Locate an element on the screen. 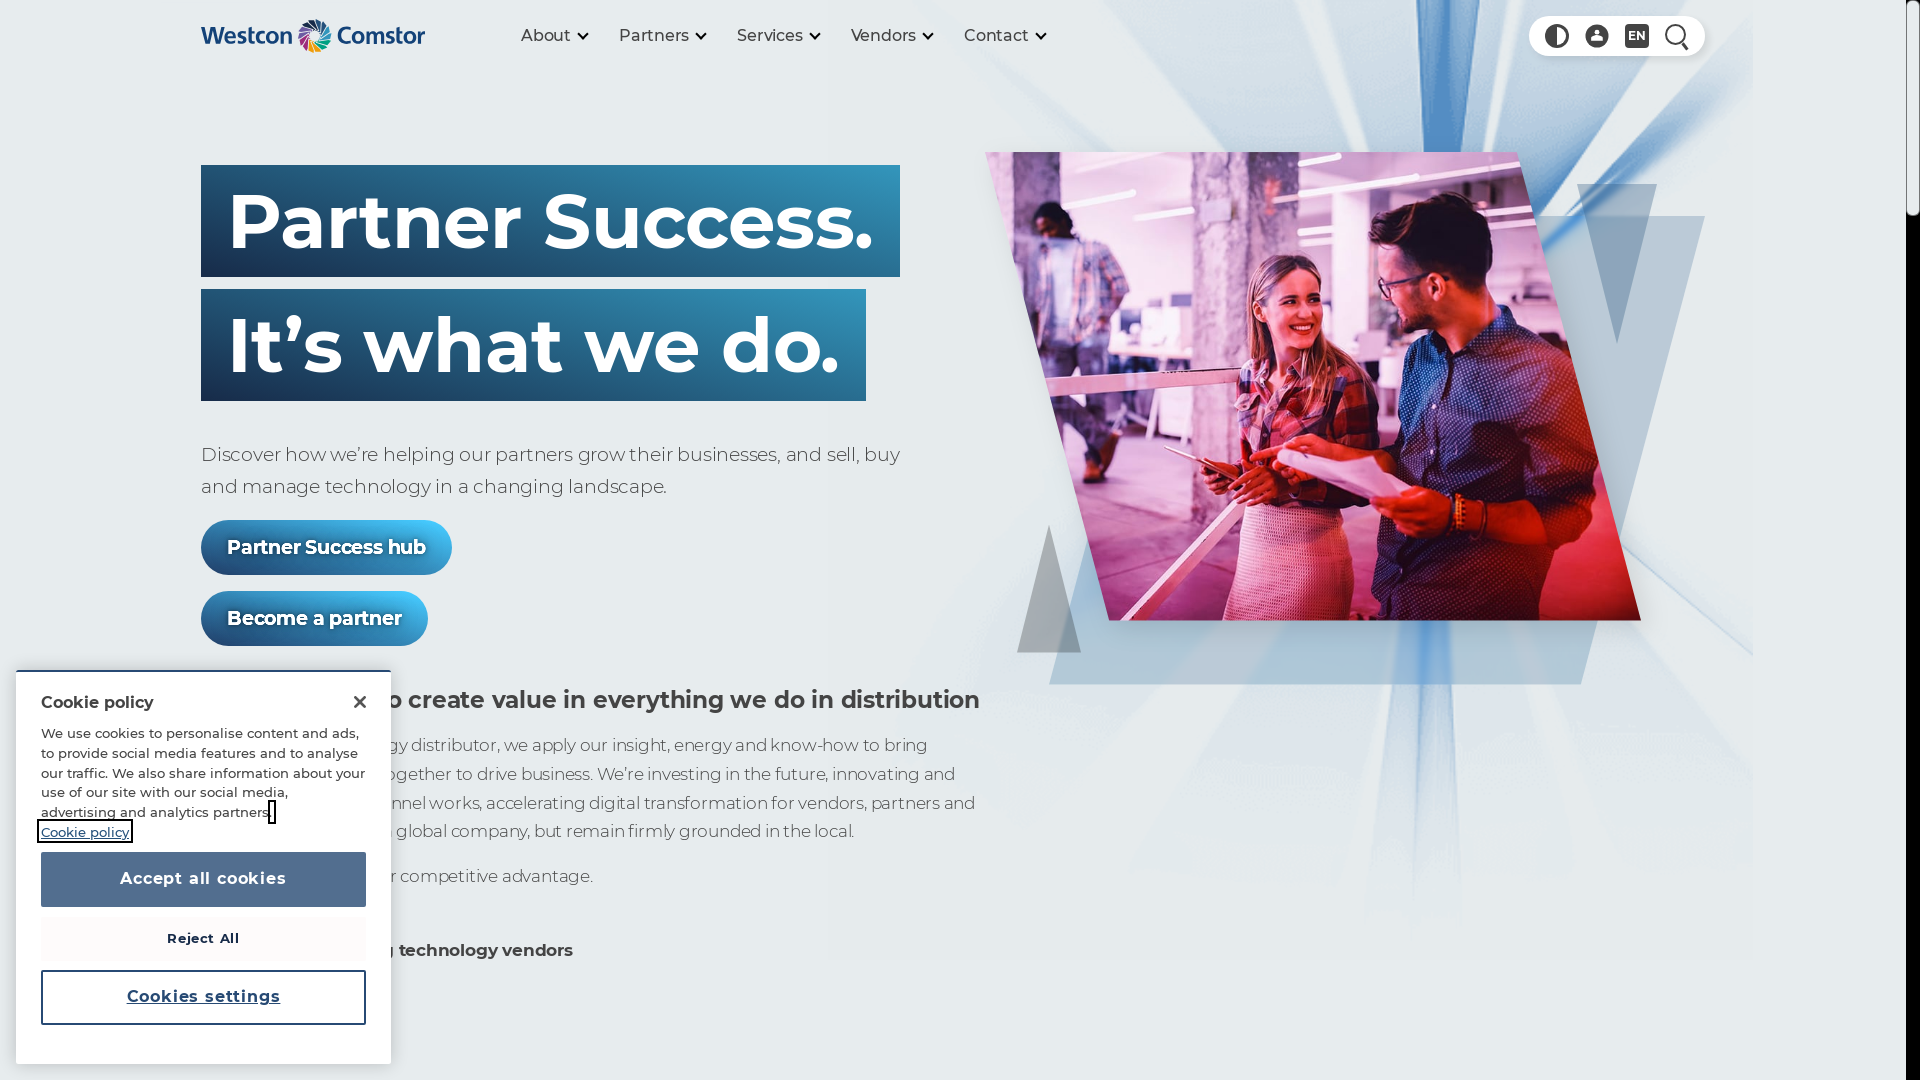 This screenshot has width=1920, height=1080. About is located at coordinates (554, 36).